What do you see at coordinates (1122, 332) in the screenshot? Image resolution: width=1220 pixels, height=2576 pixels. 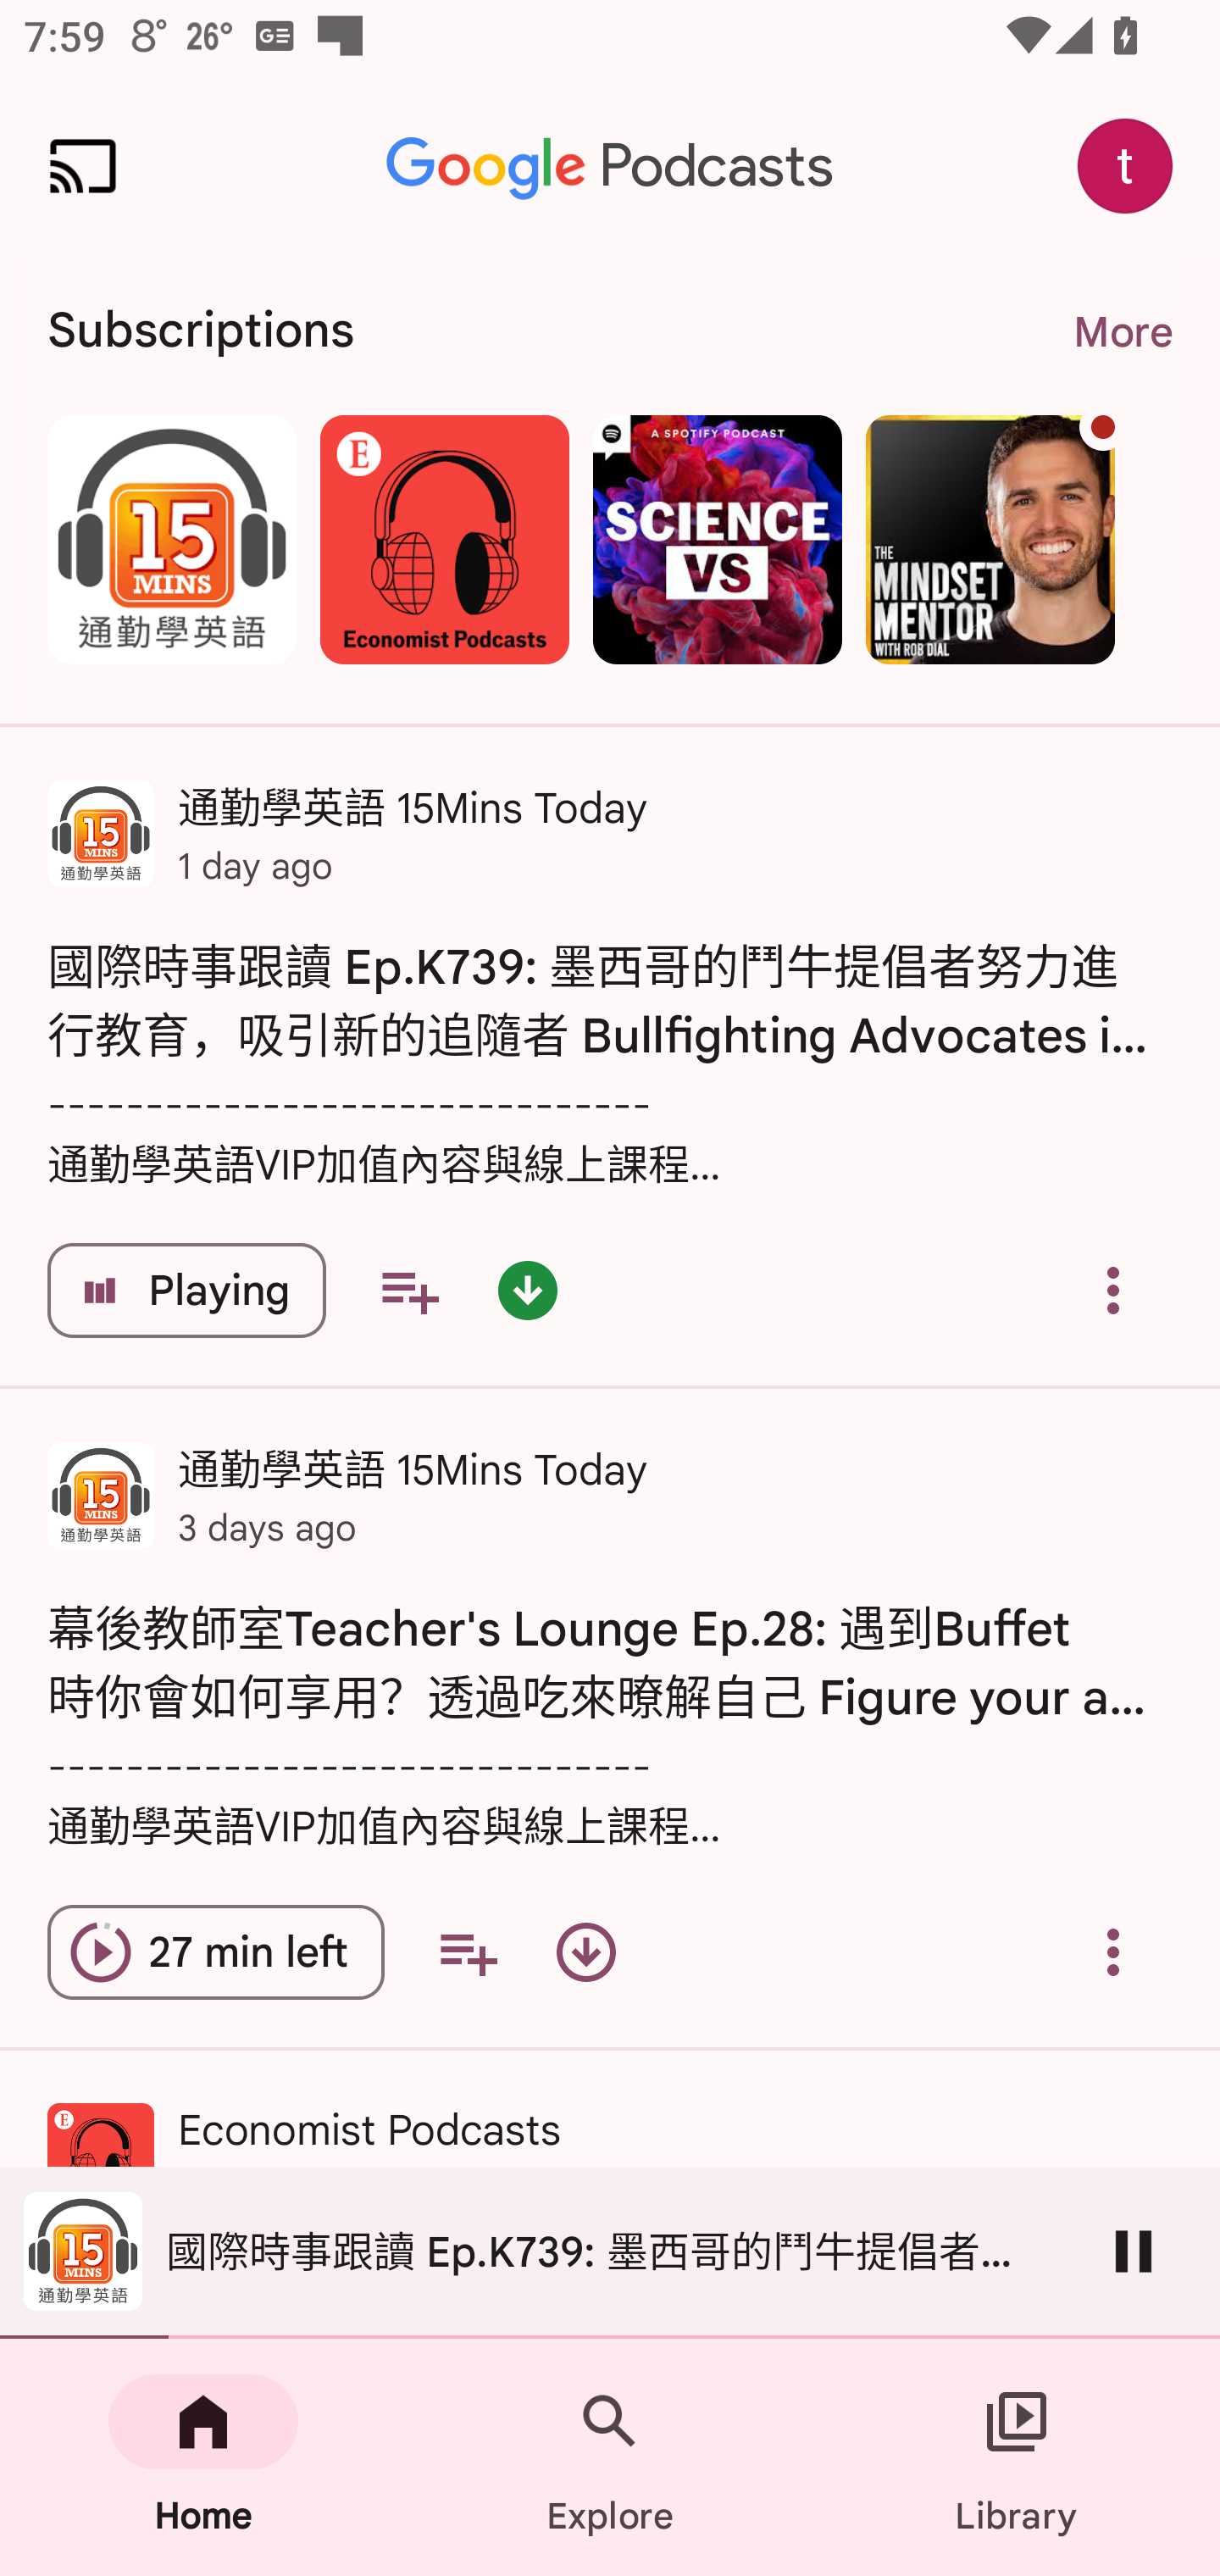 I see `More More. Navigate to subscriptions page.` at bounding box center [1122, 332].